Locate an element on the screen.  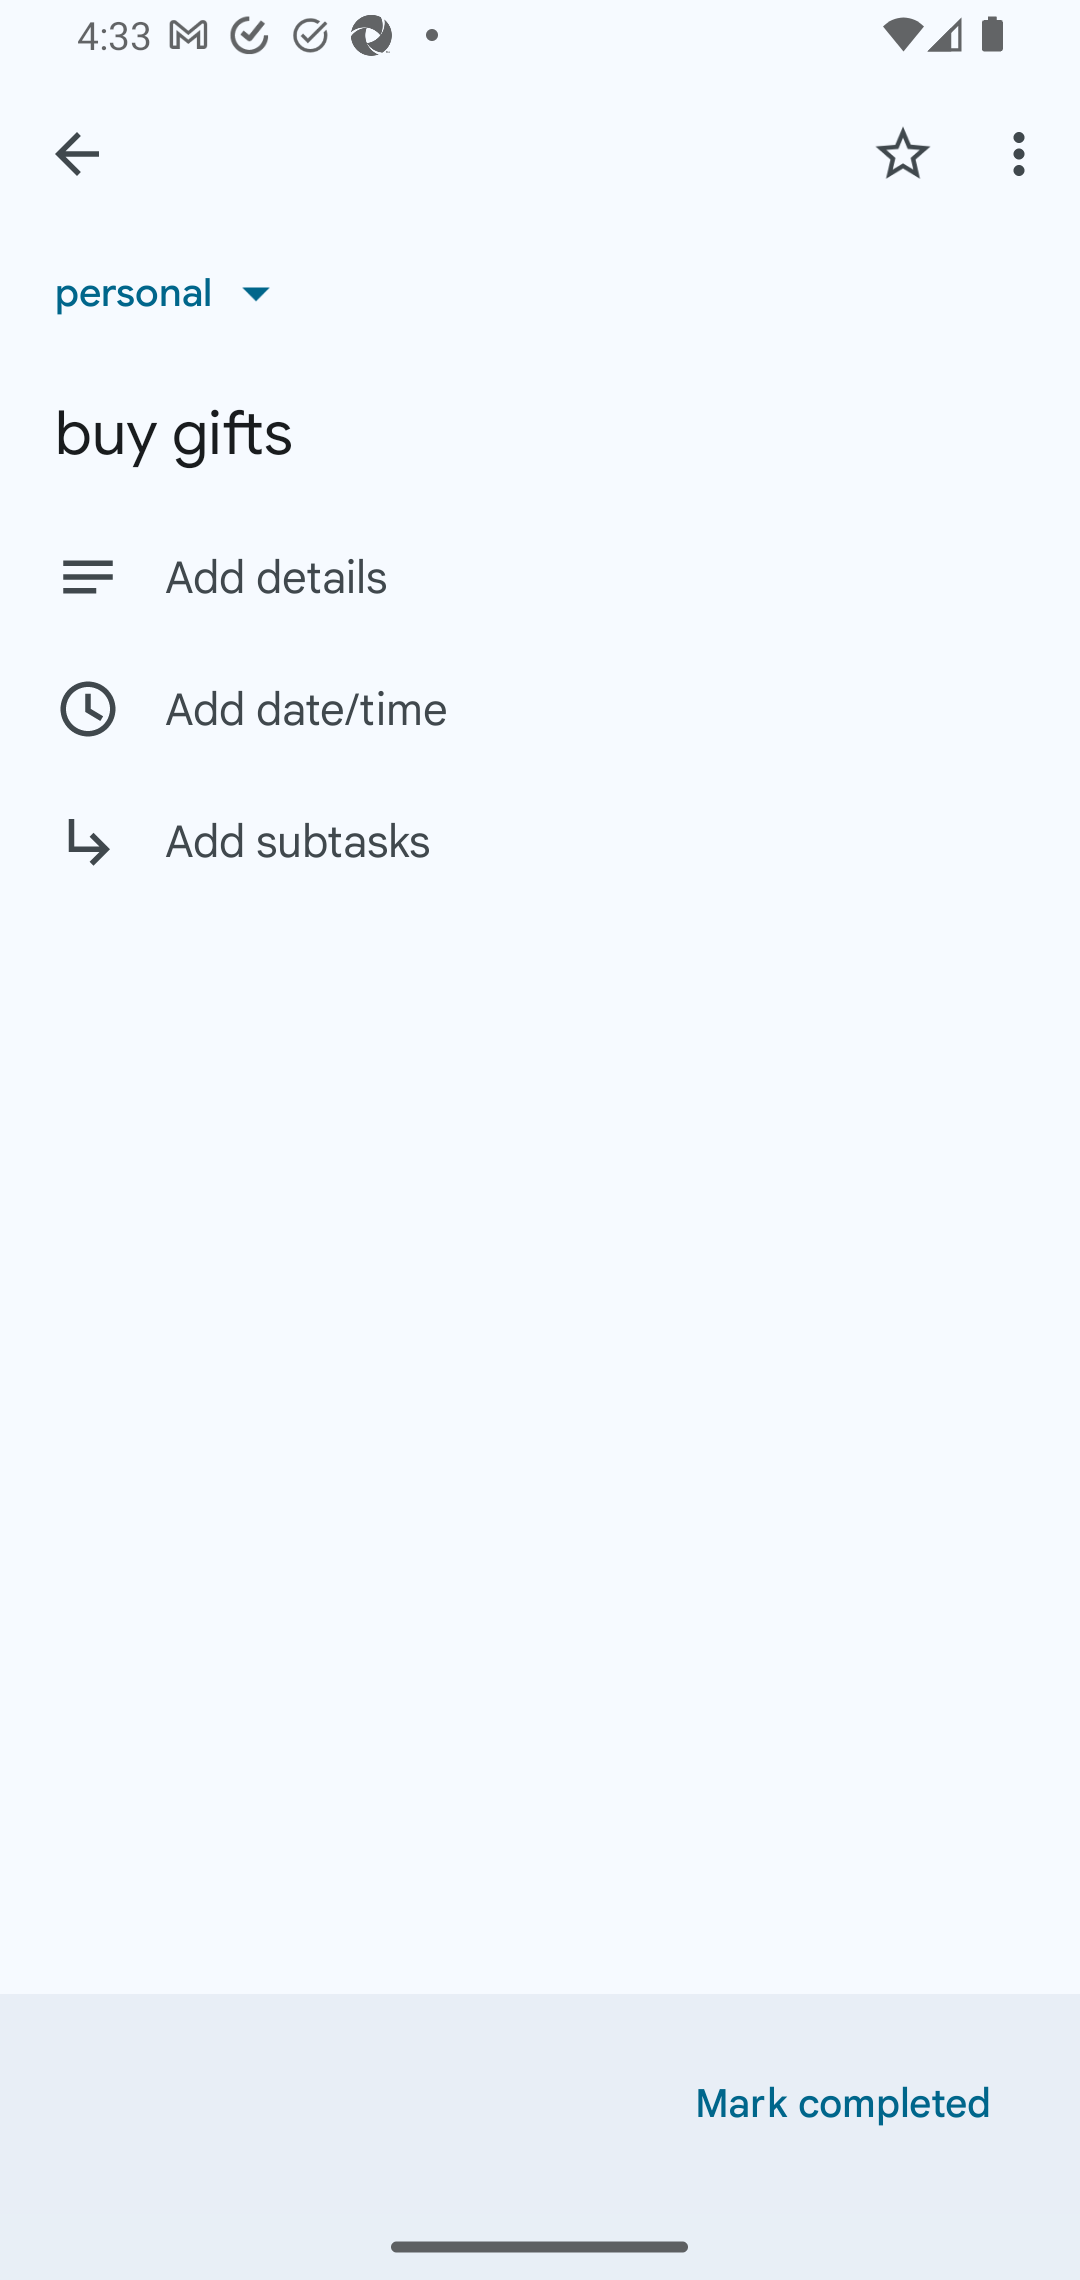
More options is located at coordinates (1024, 153).